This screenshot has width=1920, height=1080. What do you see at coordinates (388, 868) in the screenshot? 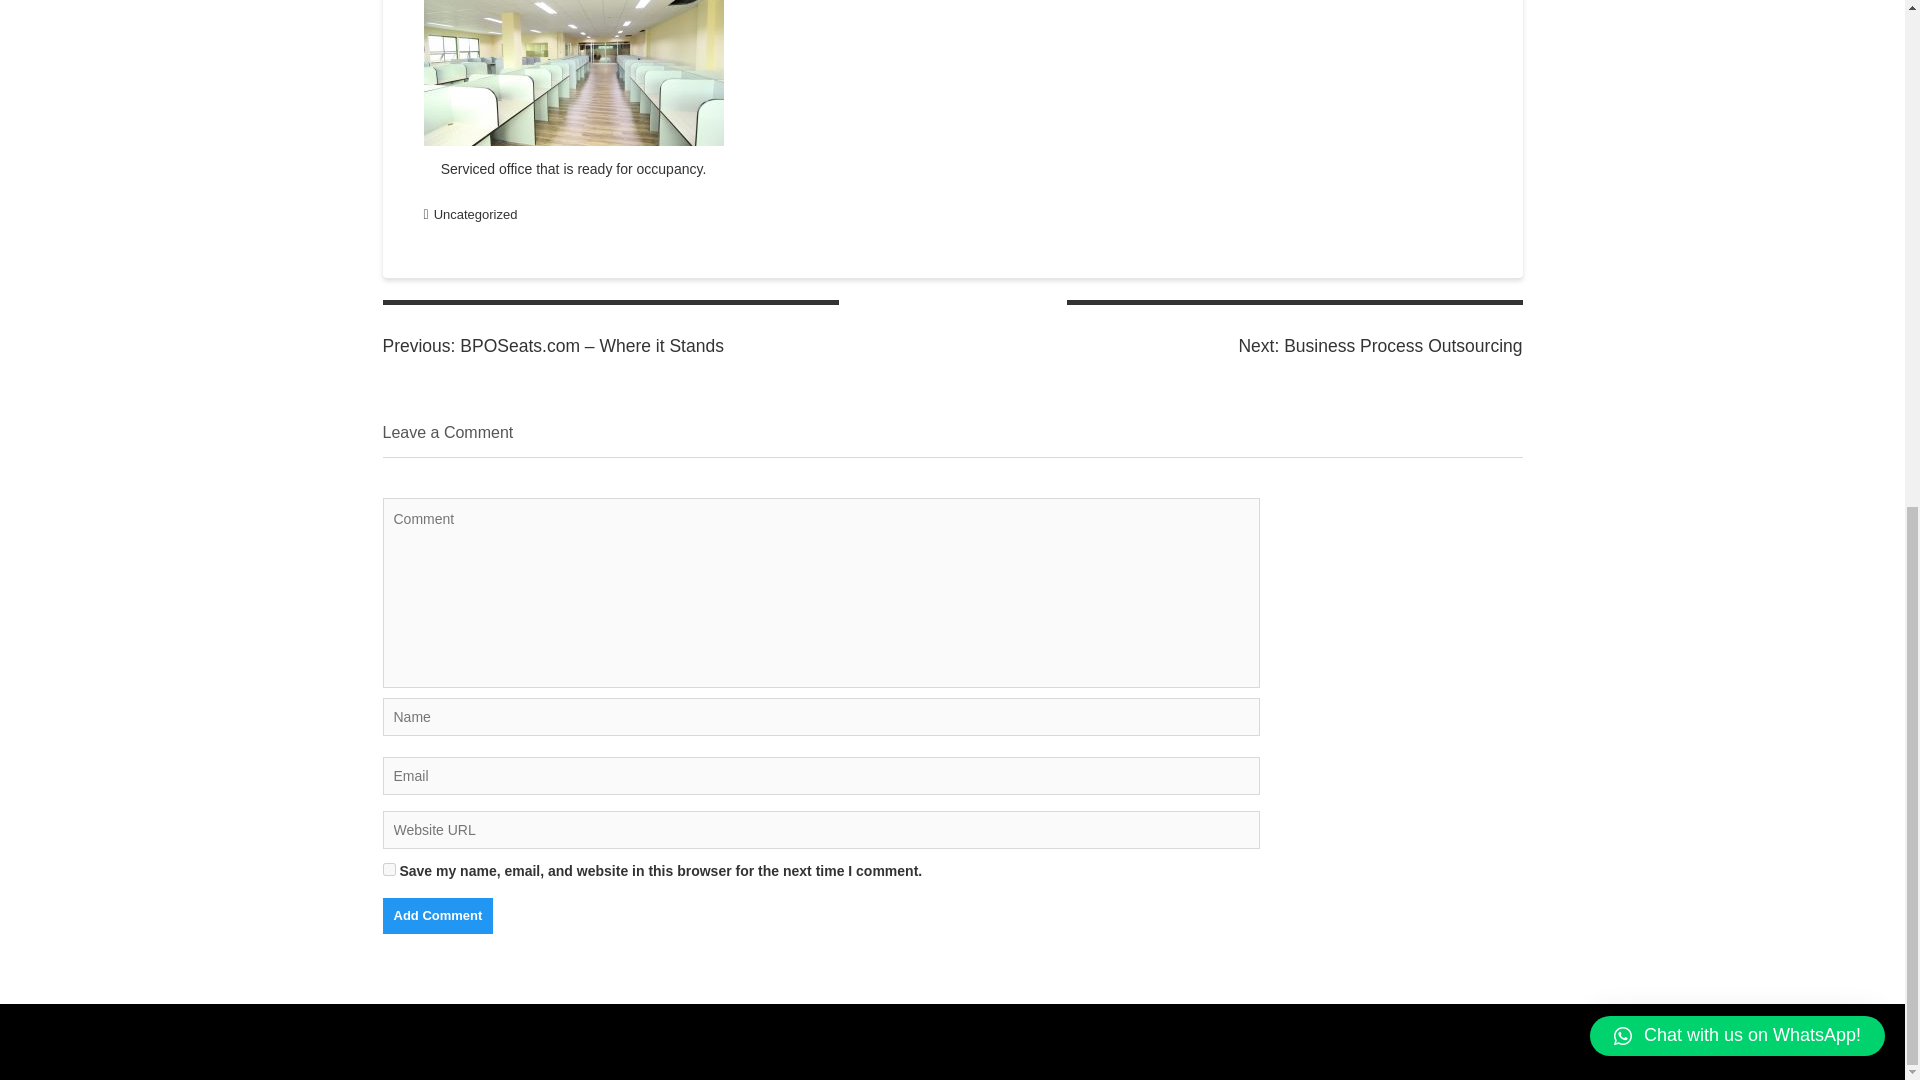
I see `yes` at bounding box center [388, 868].